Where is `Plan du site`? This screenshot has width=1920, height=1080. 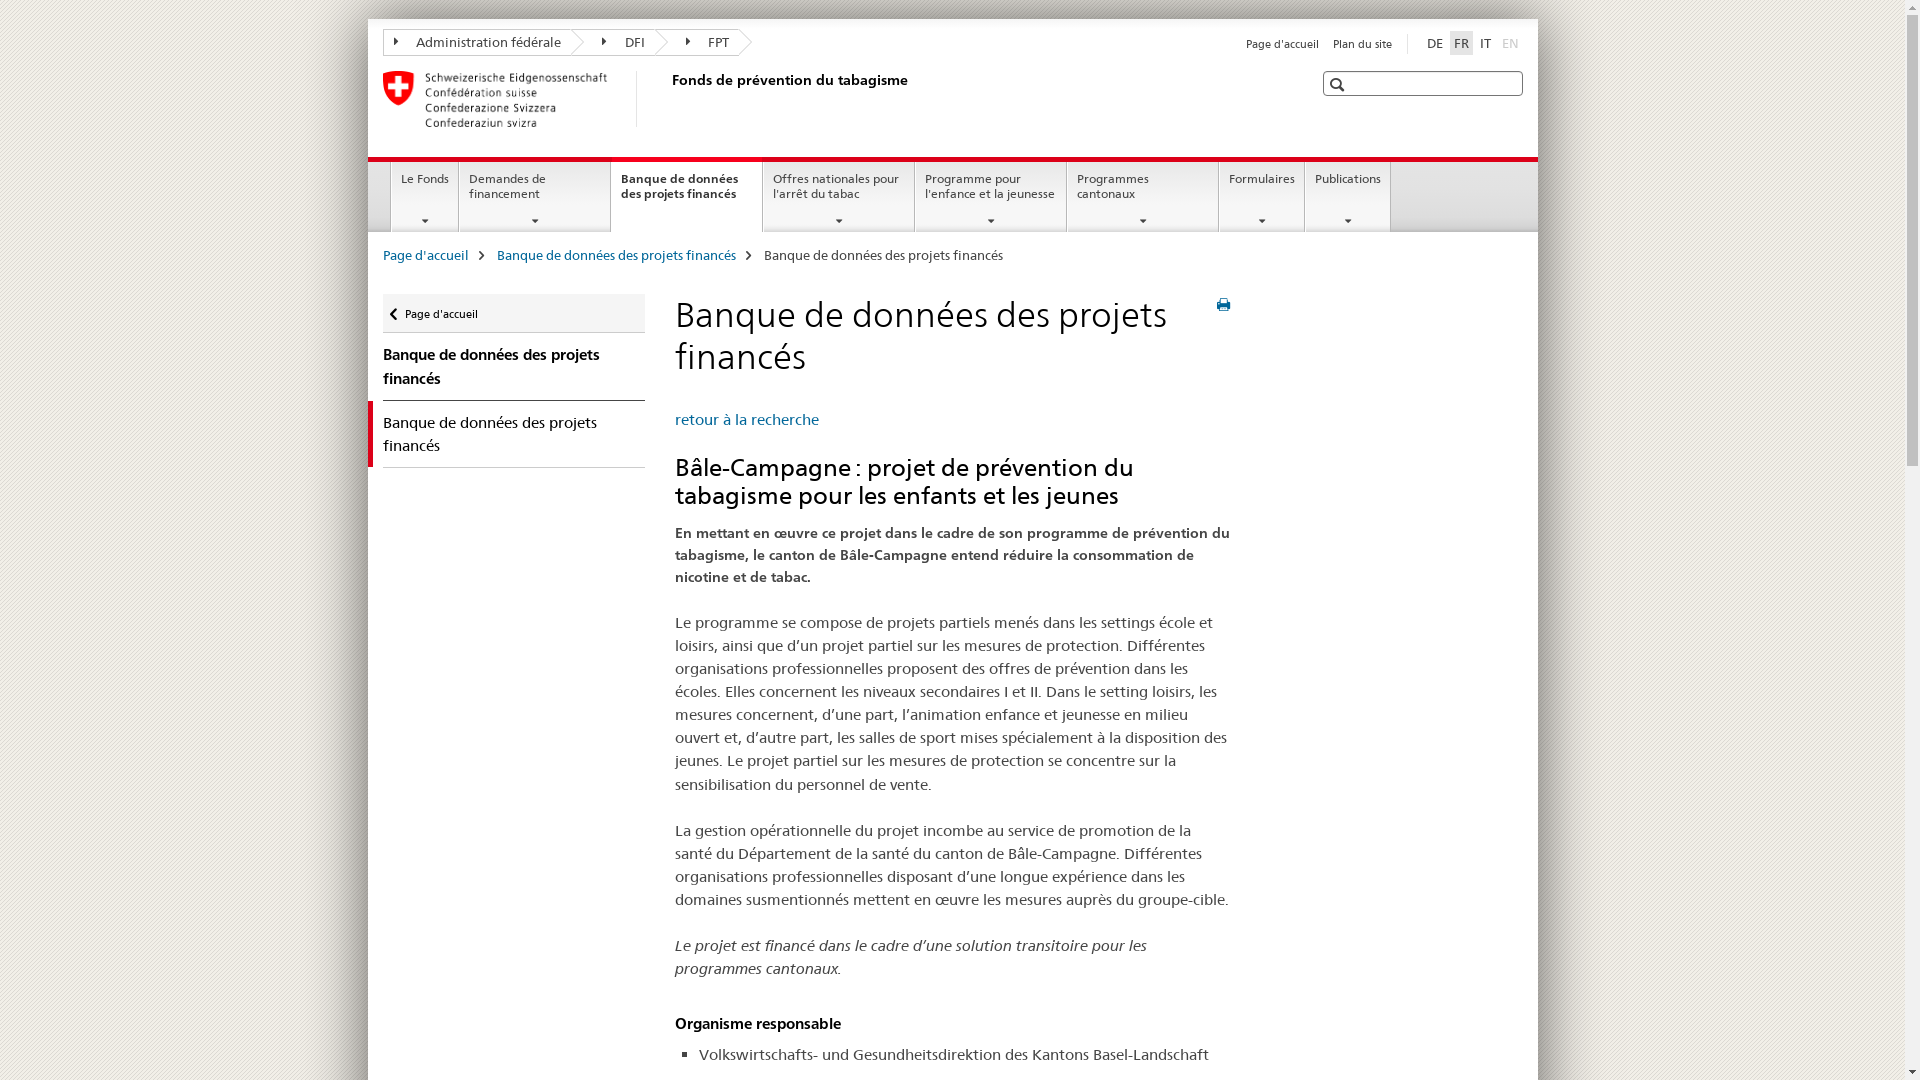
Plan du site is located at coordinates (1362, 44).